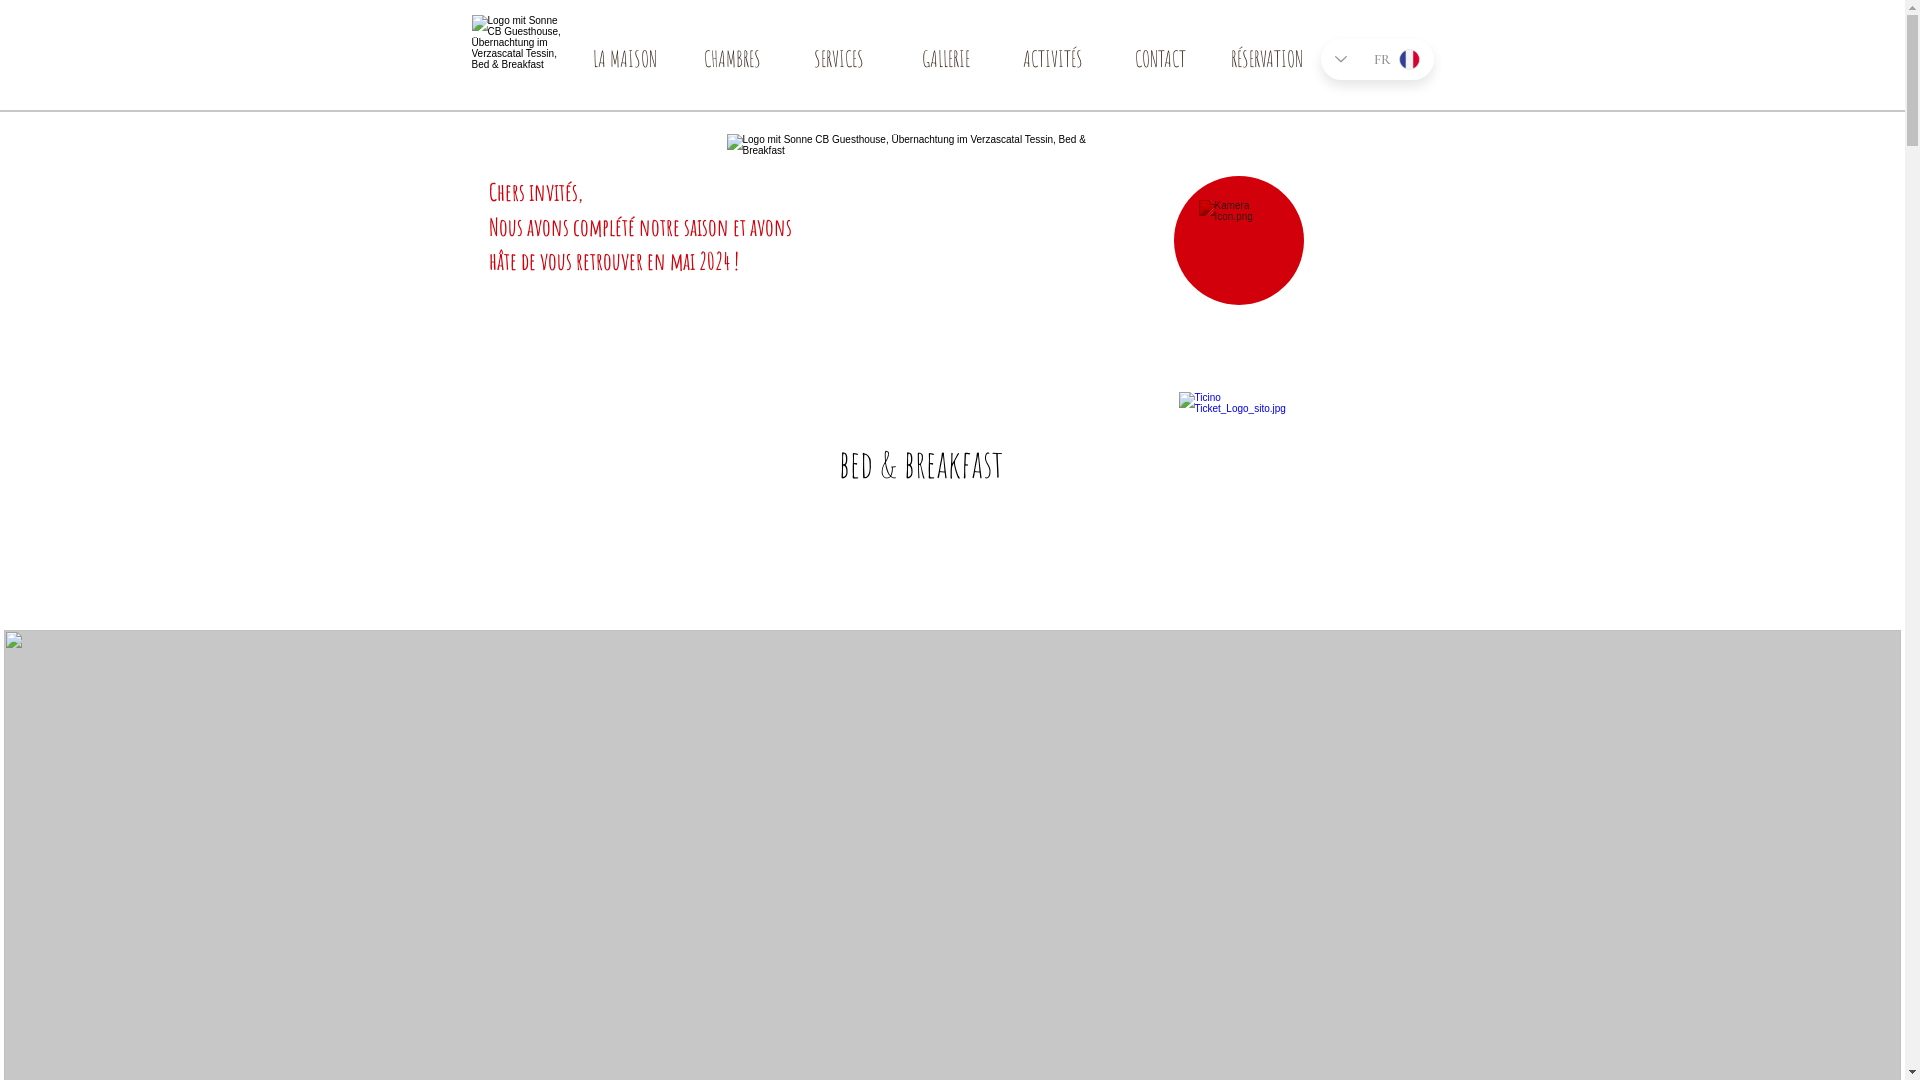 This screenshot has height=1080, width=1920. What do you see at coordinates (1160, 65) in the screenshot?
I see `CONTACT` at bounding box center [1160, 65].